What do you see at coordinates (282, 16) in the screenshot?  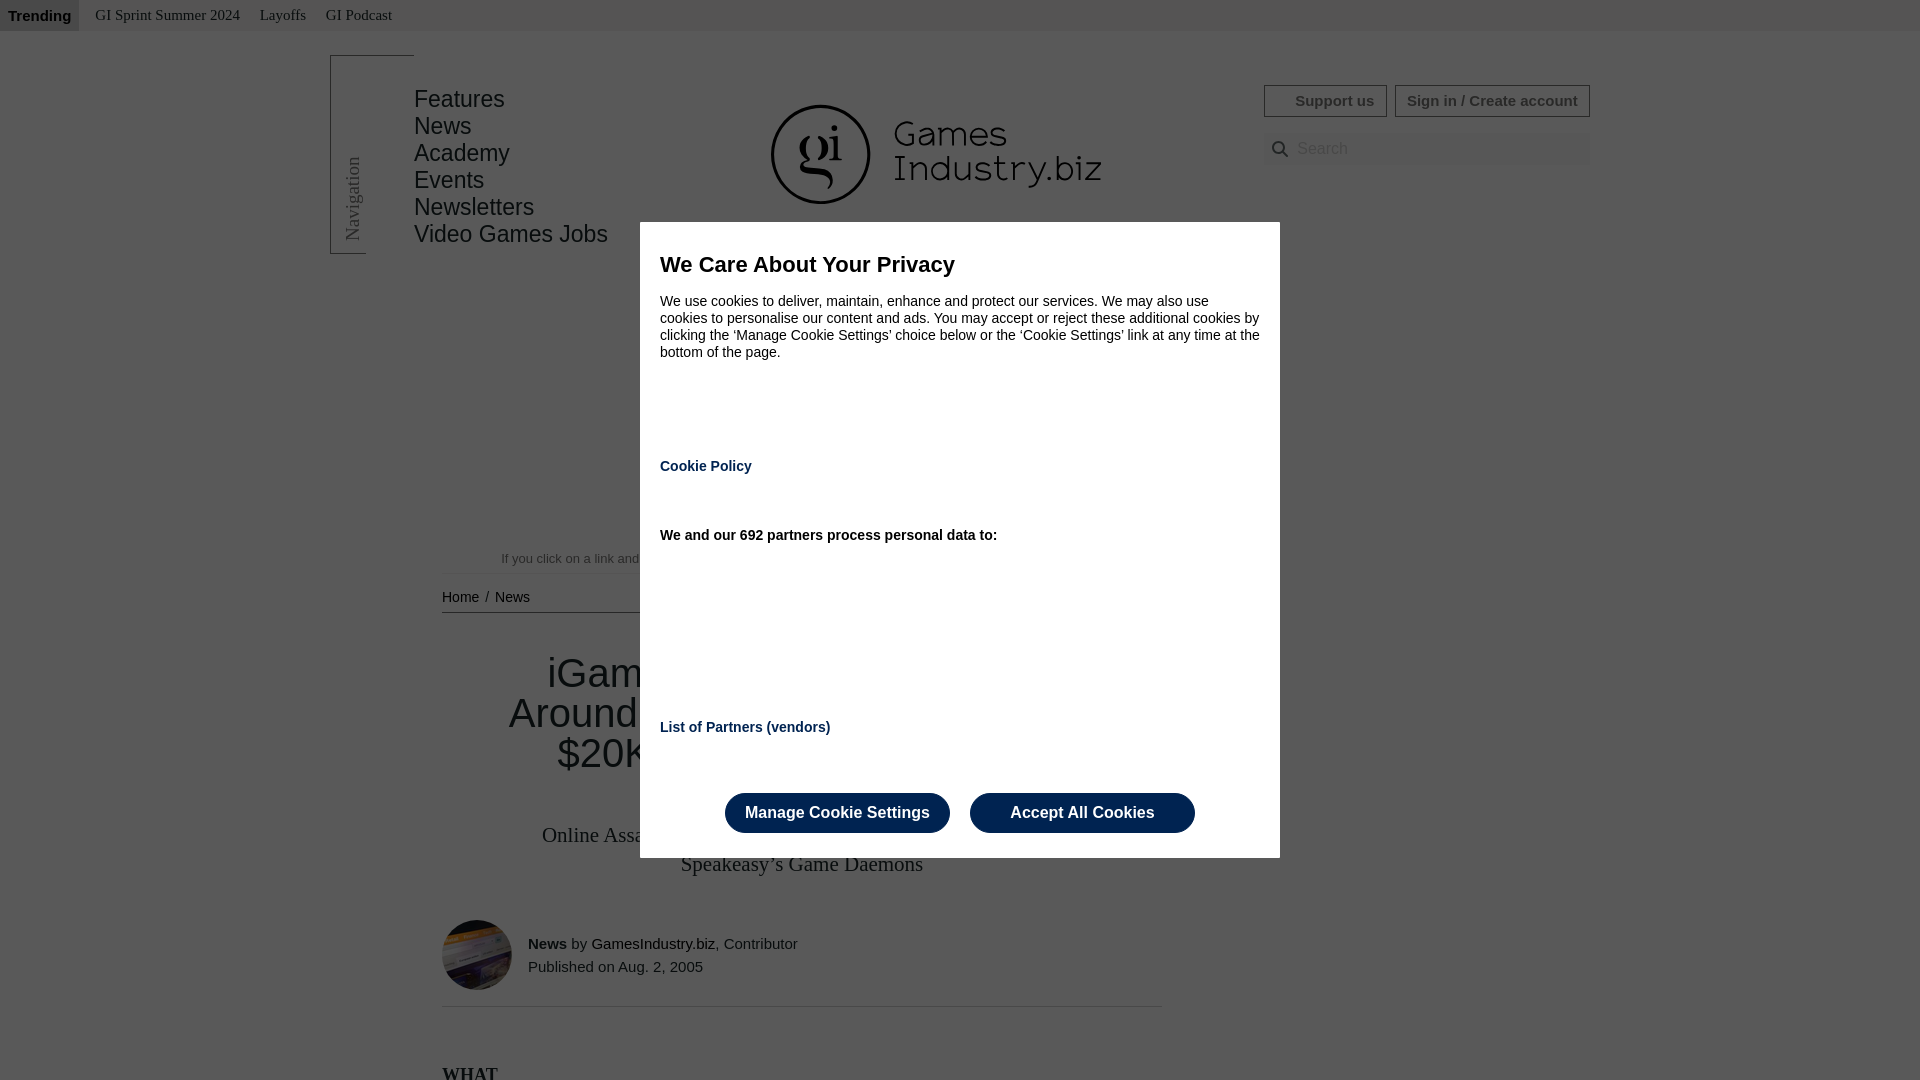 I see `Layoffs` at bounding box center [282, 16].